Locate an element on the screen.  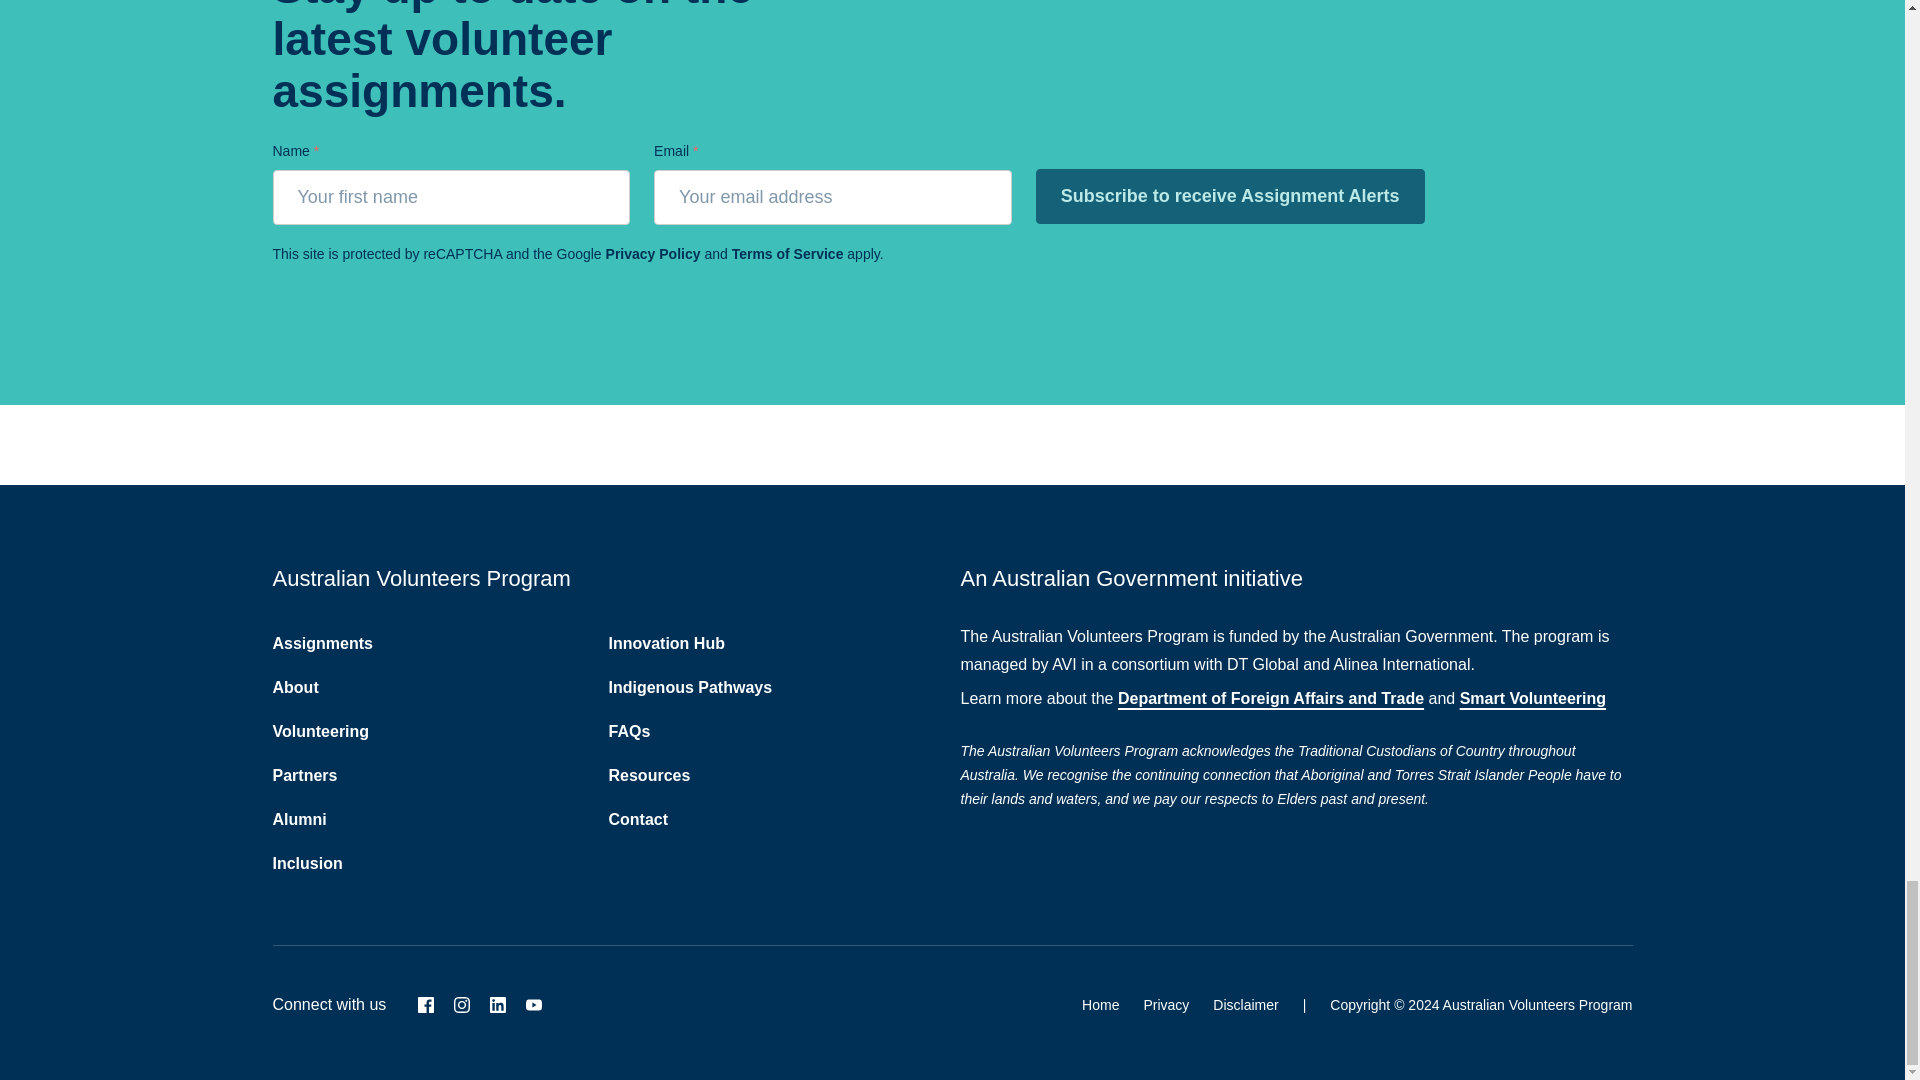
Assignments is located at coordinates (322, 644).